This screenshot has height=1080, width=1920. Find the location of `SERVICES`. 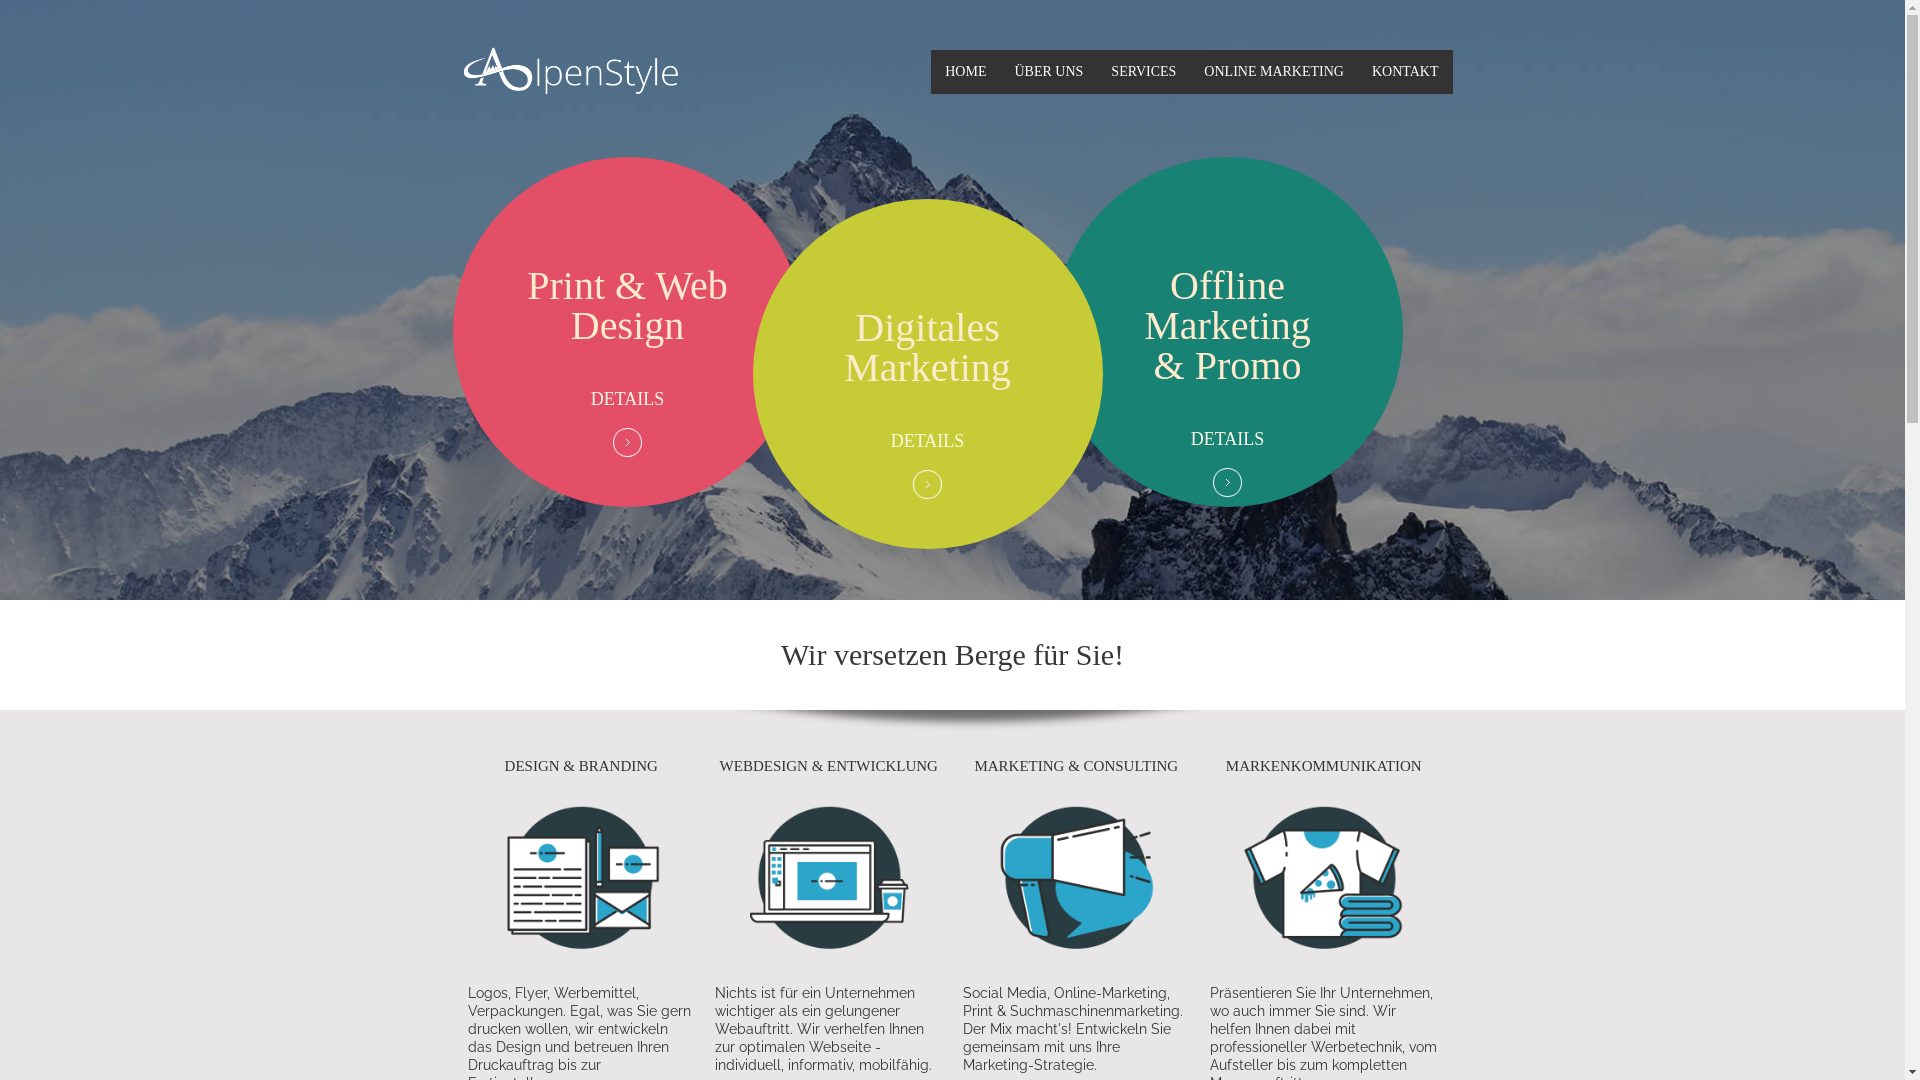

SERVICES is located at coordinates (1144, 72).